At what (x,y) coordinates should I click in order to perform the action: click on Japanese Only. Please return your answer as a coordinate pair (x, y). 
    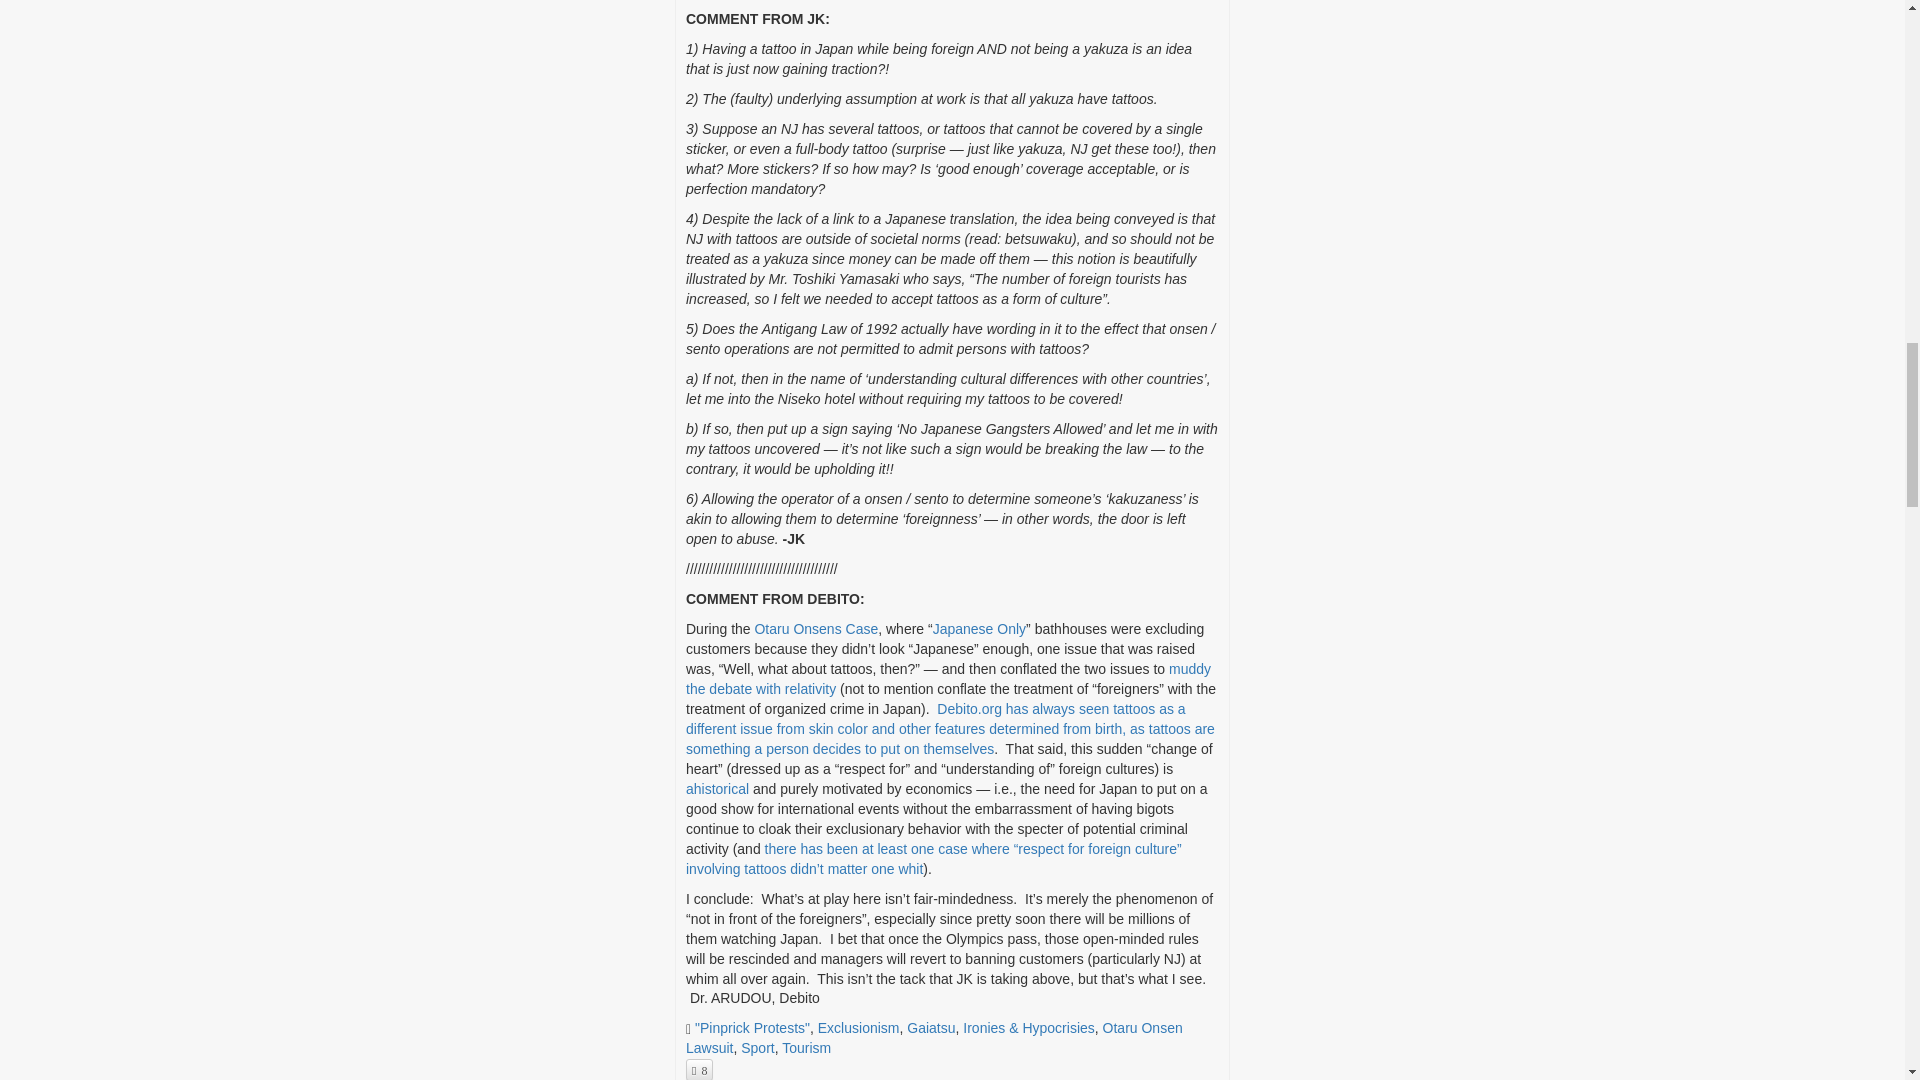
    Looking at the image, I should click on (979, 629).